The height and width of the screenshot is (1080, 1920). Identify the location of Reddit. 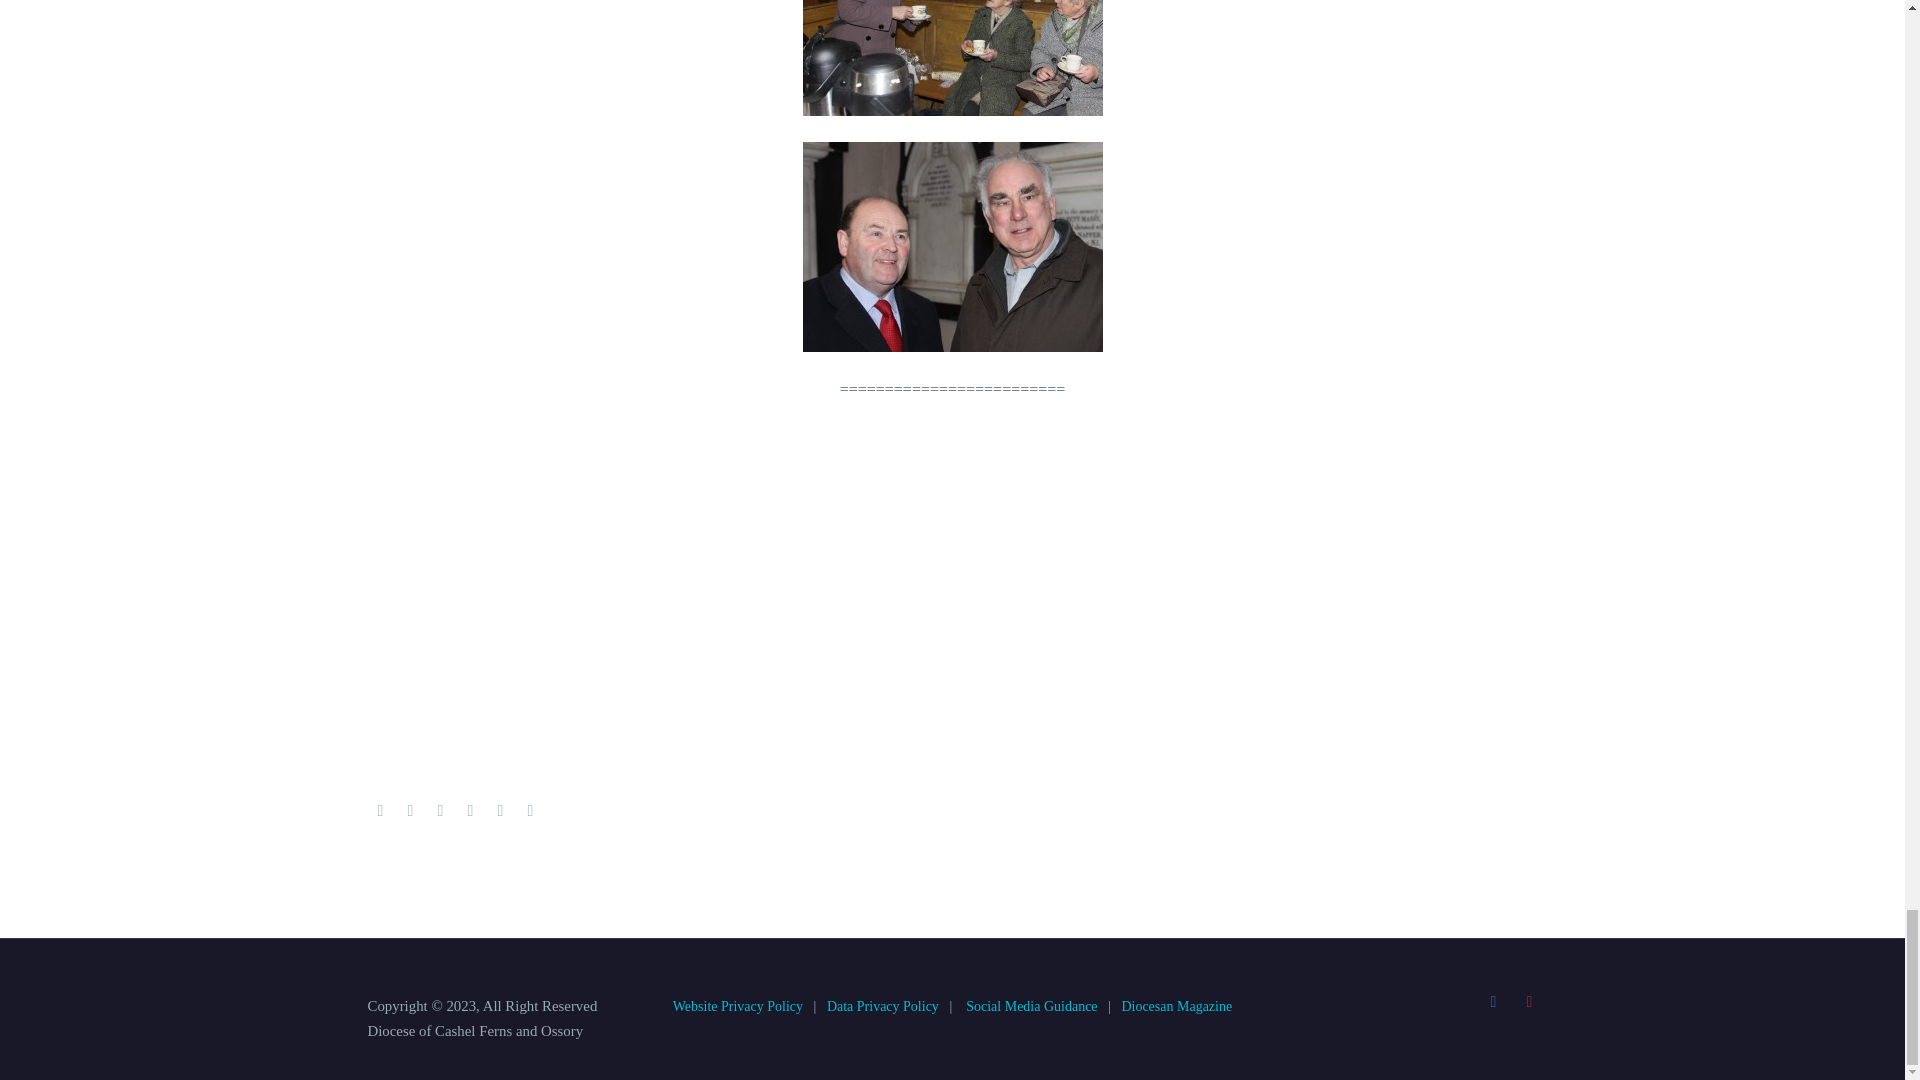
(530, 810).